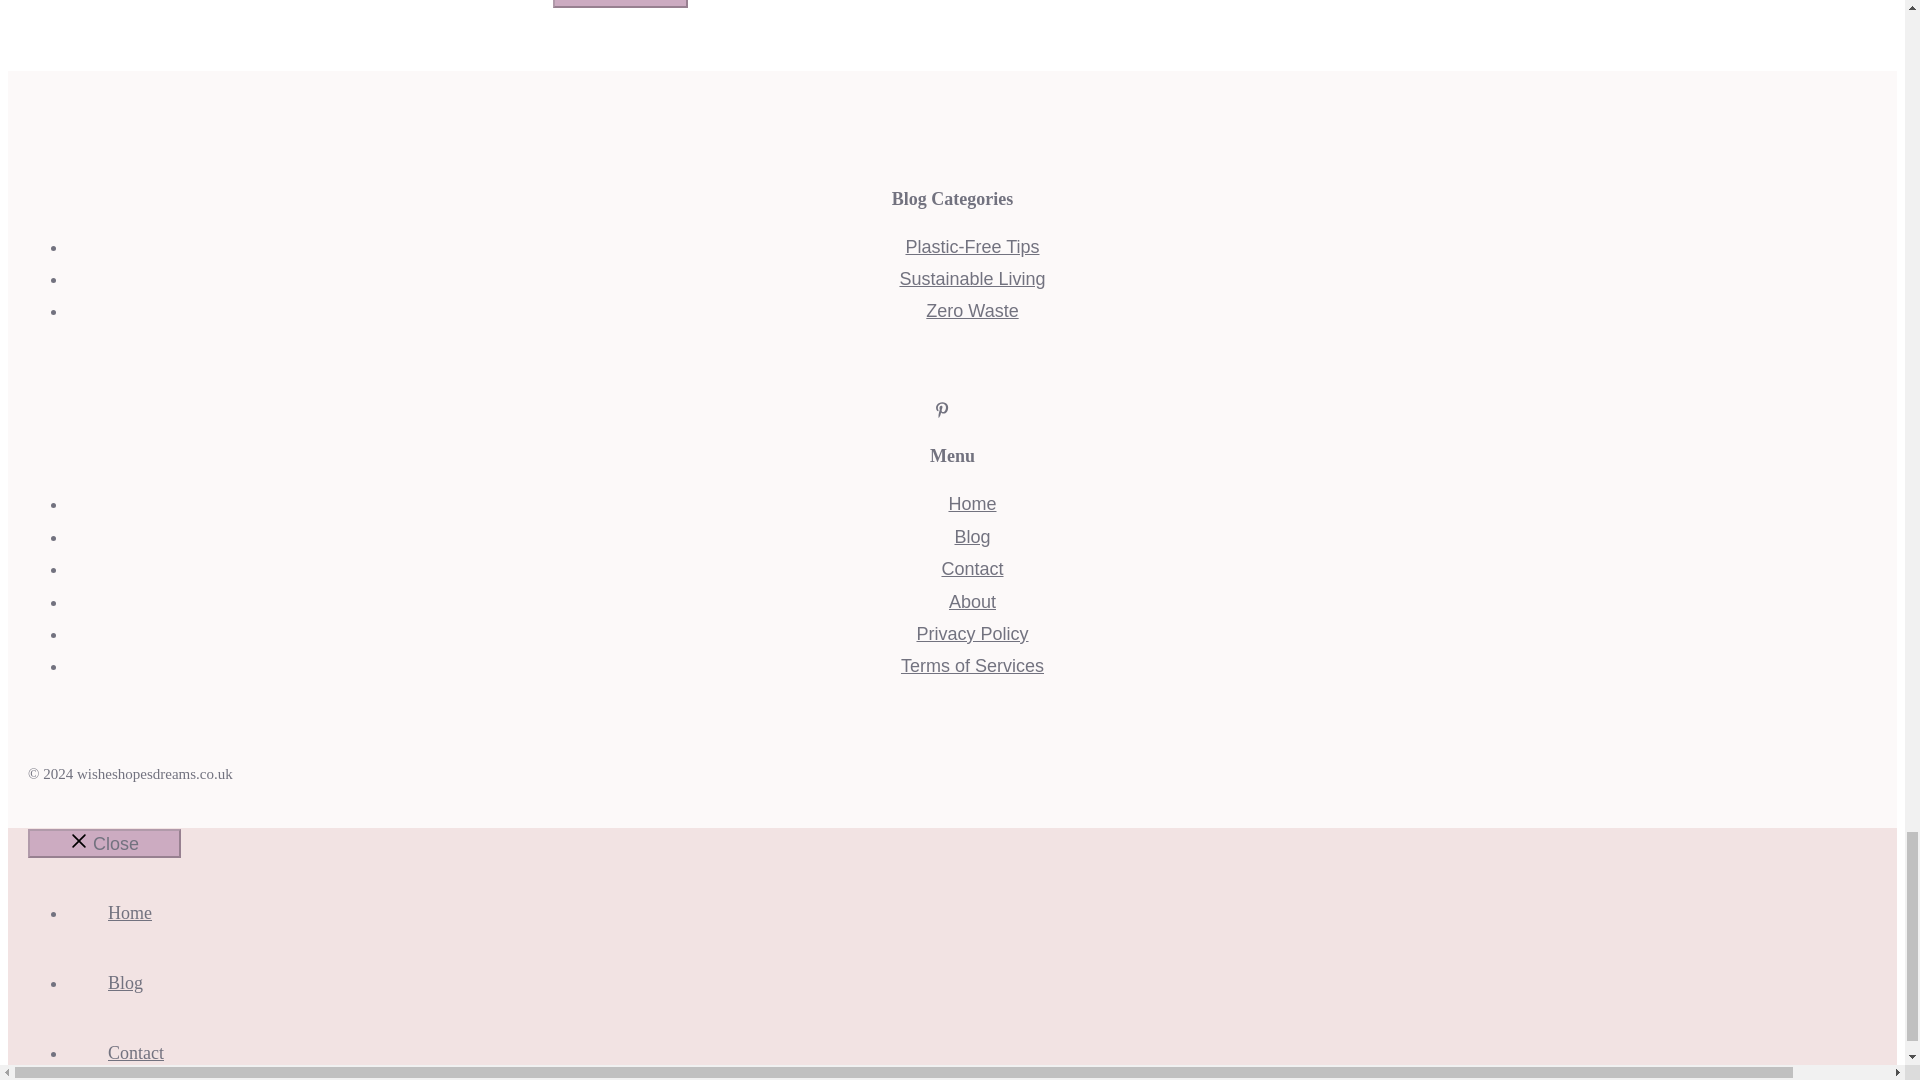 The image size is (1920, 1080). Describe the element at coordinates (972, 666) in the screenshot. I see `Terms of Services` at that location.